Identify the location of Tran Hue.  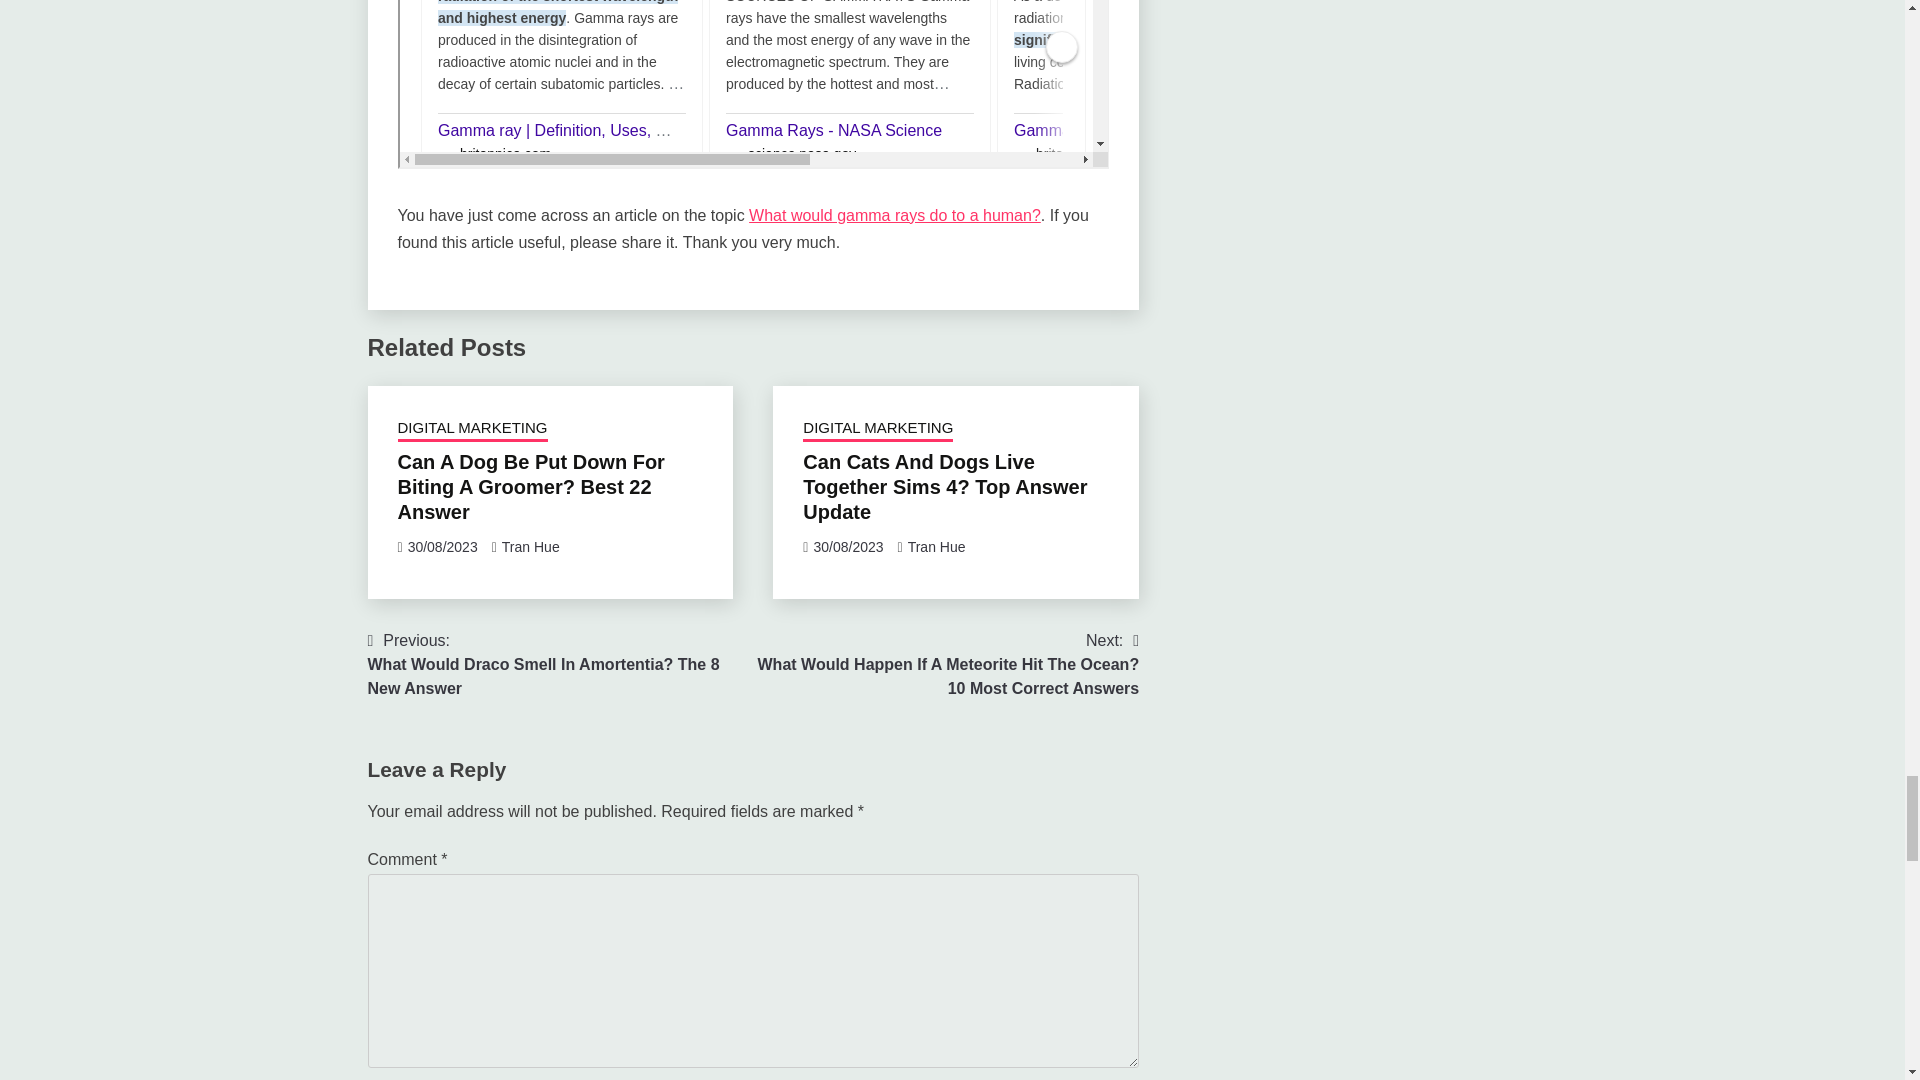
(936, 546).